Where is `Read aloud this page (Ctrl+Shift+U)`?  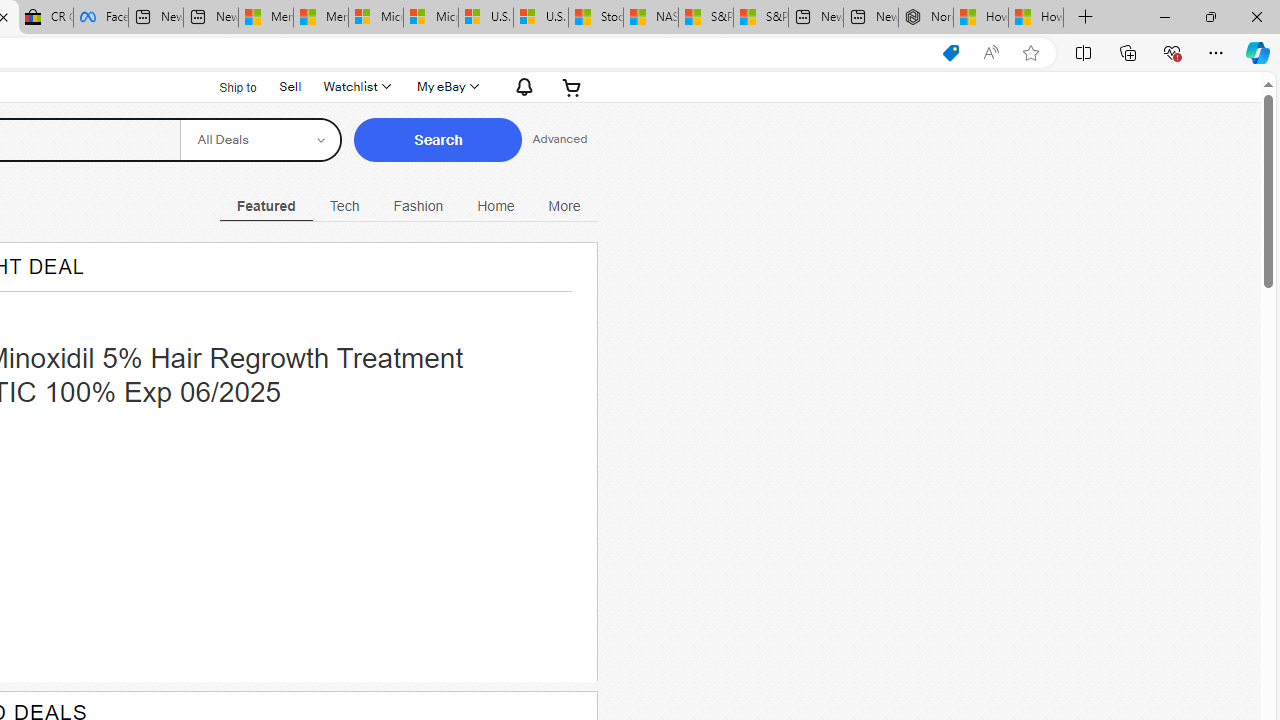 Read aloud this page (Ctrl+Shift+U) is located at coordinates (991, 53).